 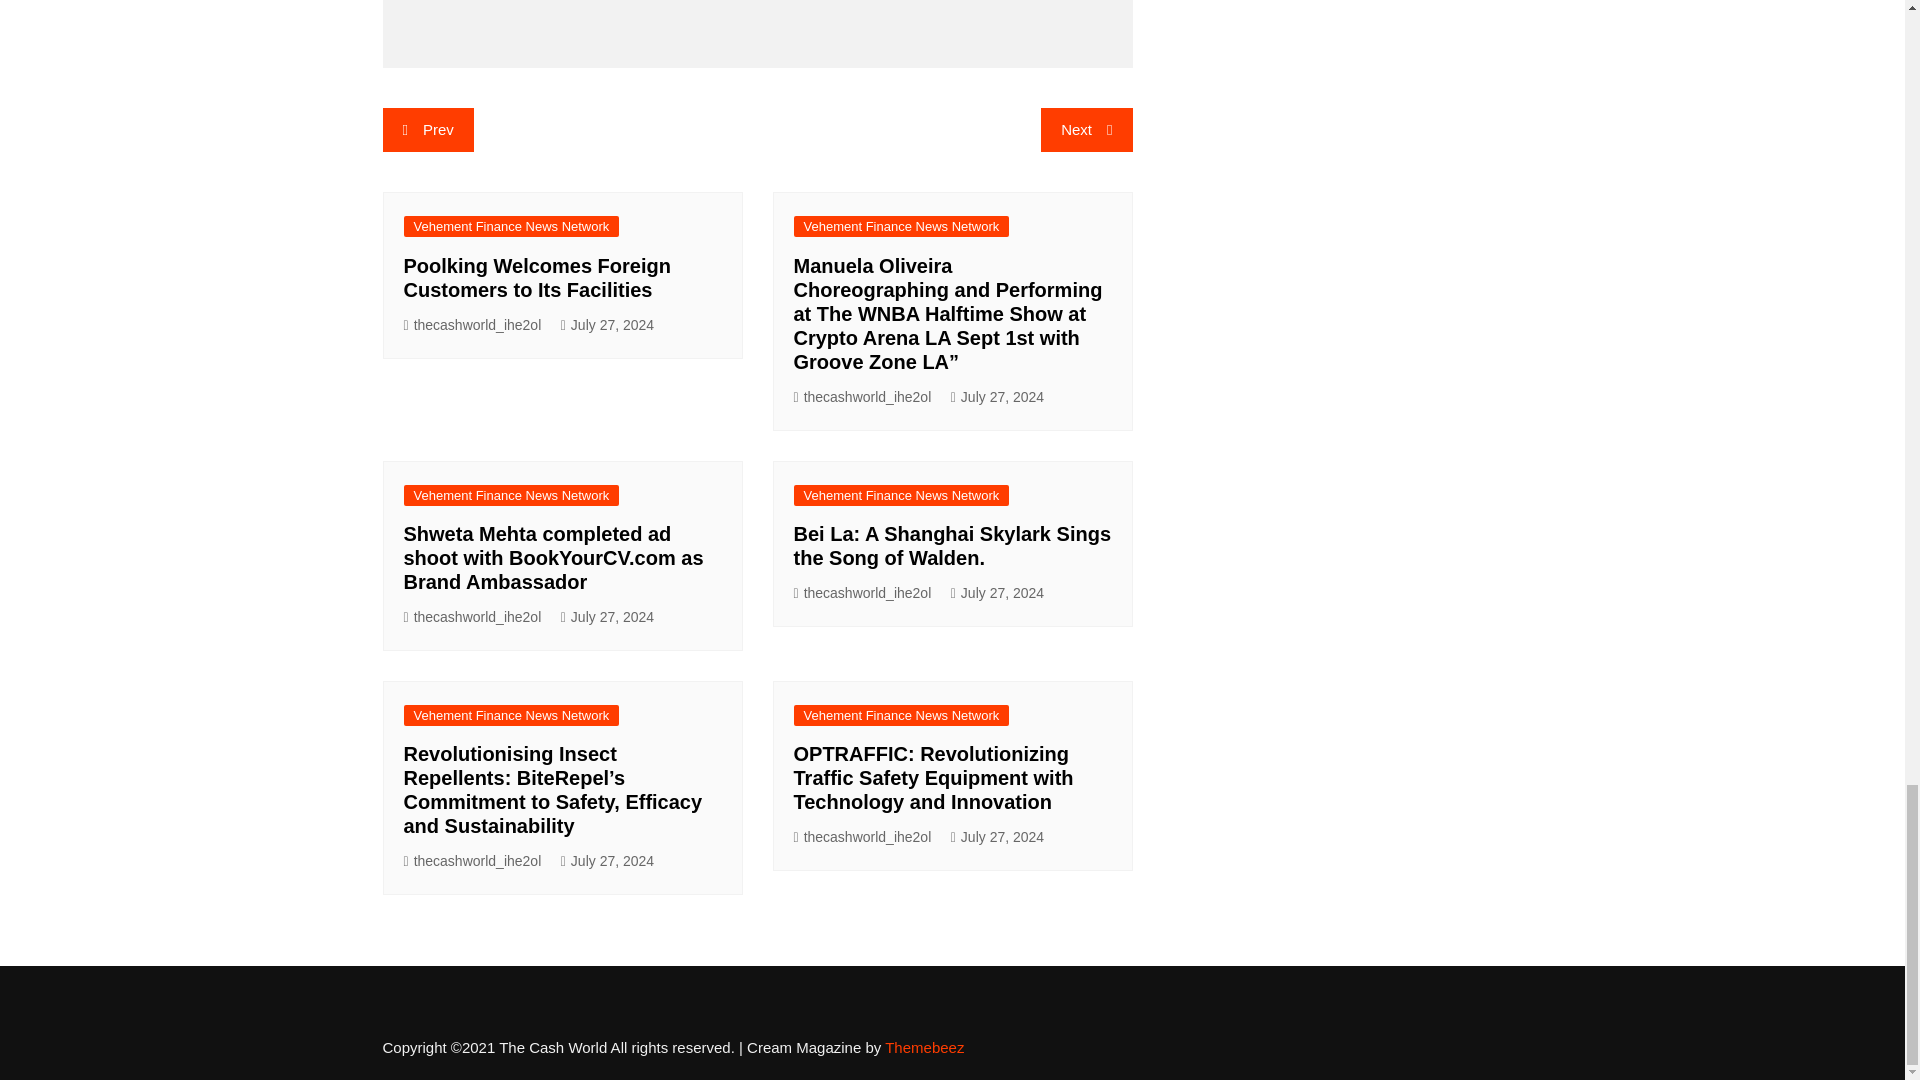 I want to click on Next, so click(x=1086, y=130).